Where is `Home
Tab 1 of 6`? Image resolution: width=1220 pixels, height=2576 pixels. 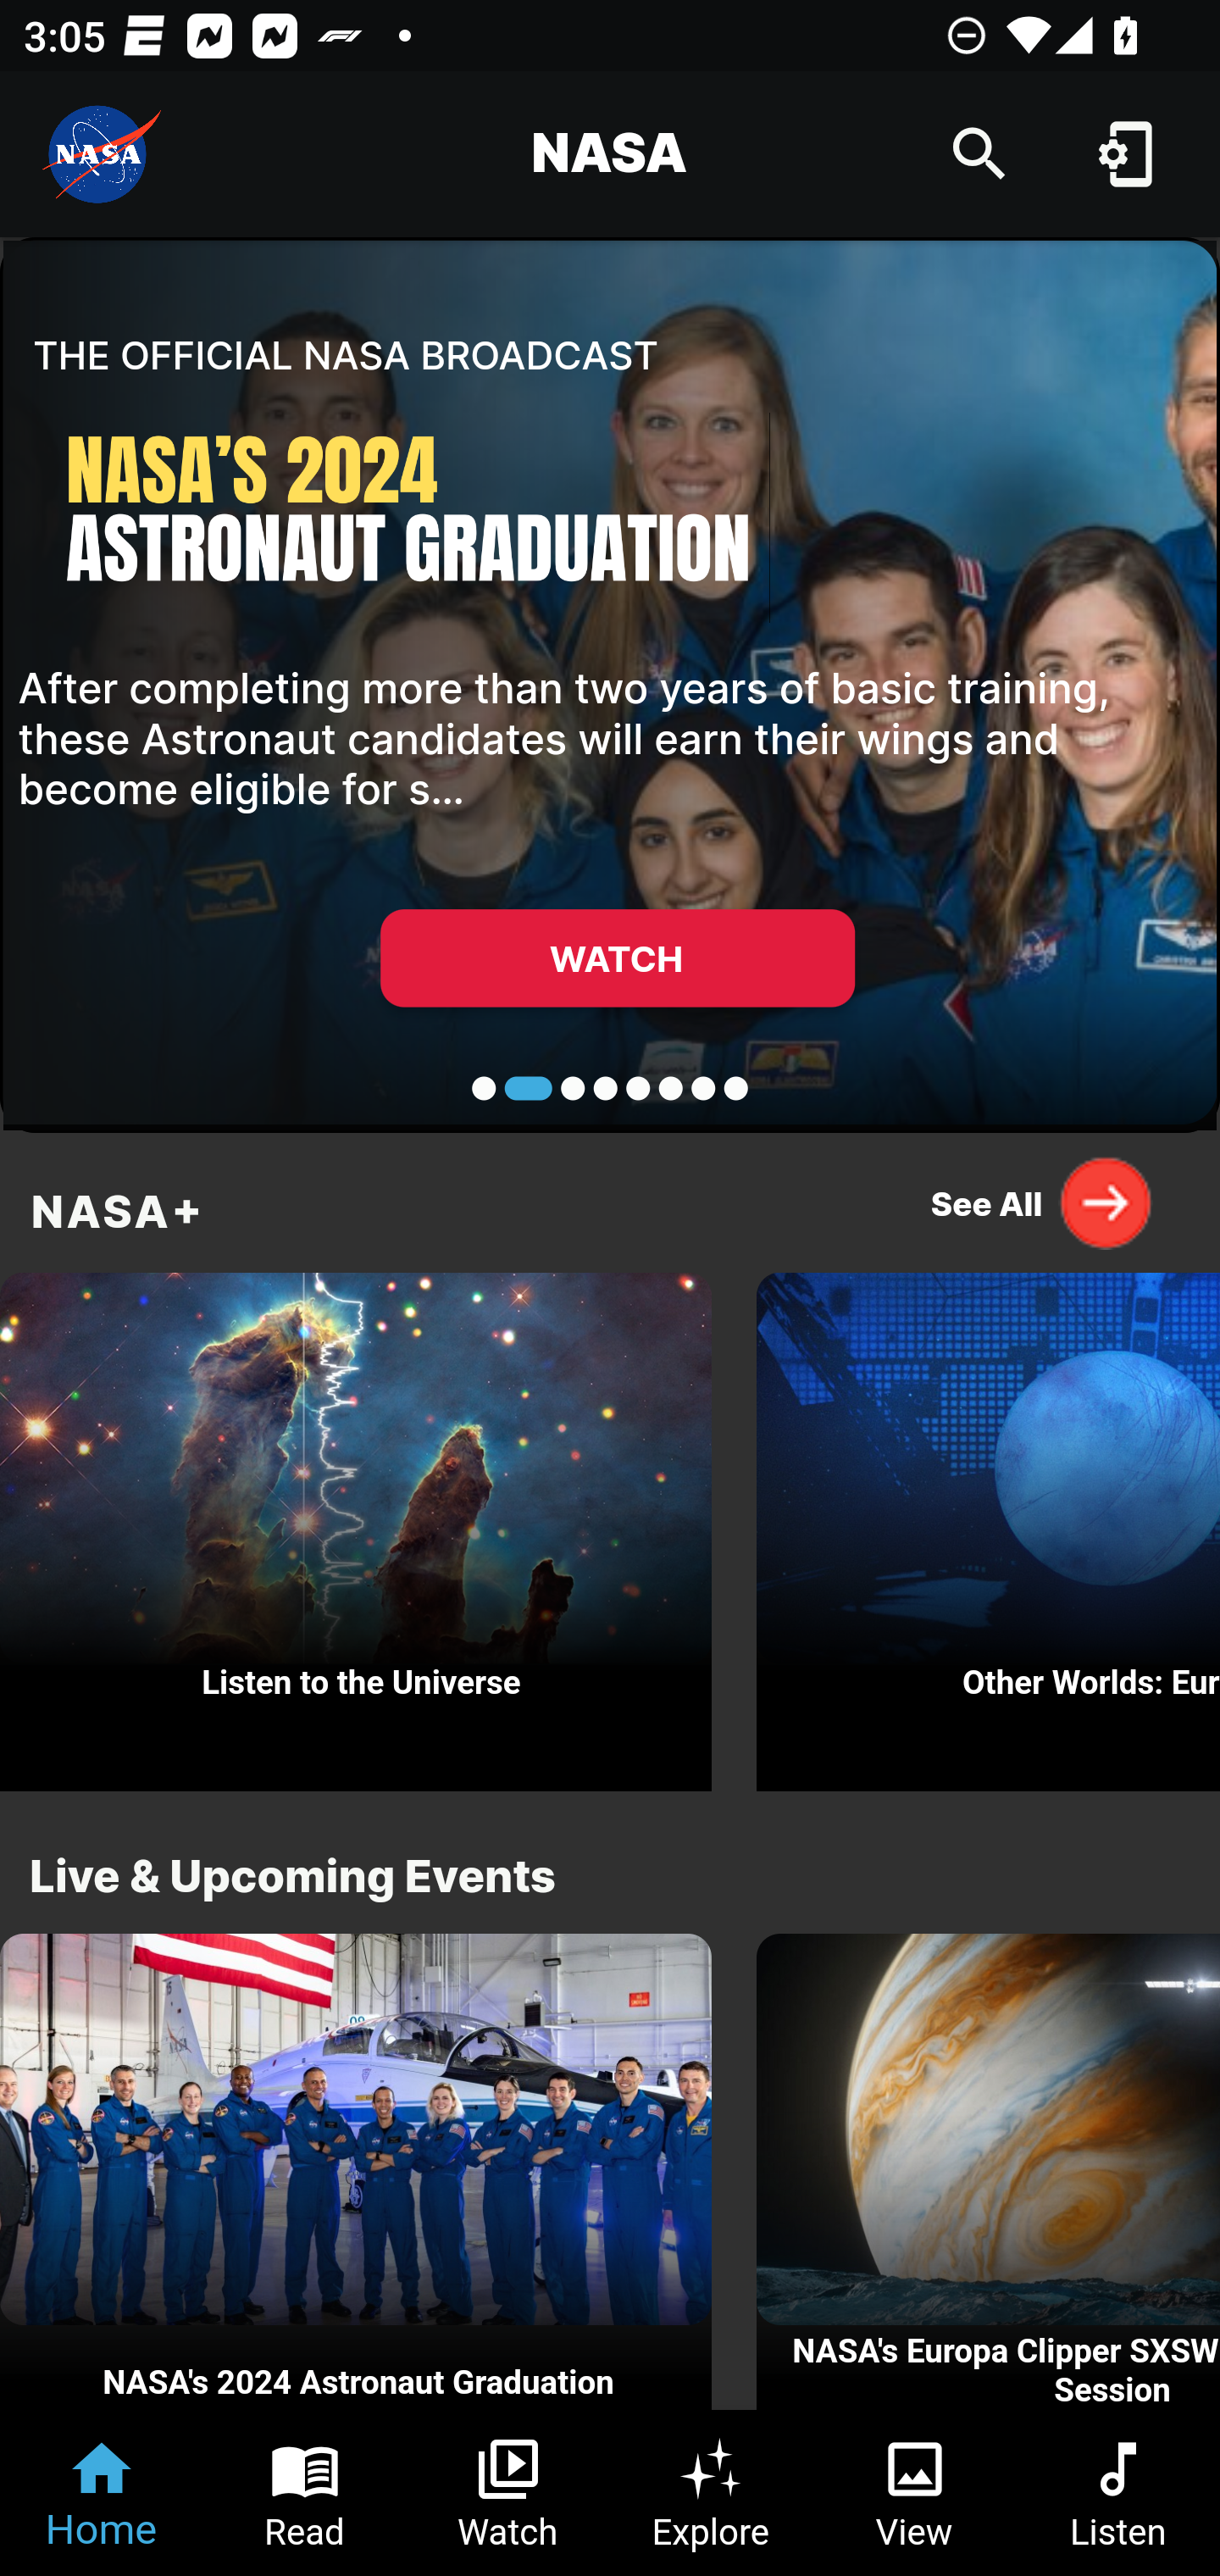 Home
Tab 1 of 6 is located at coordinates (102, 2493).